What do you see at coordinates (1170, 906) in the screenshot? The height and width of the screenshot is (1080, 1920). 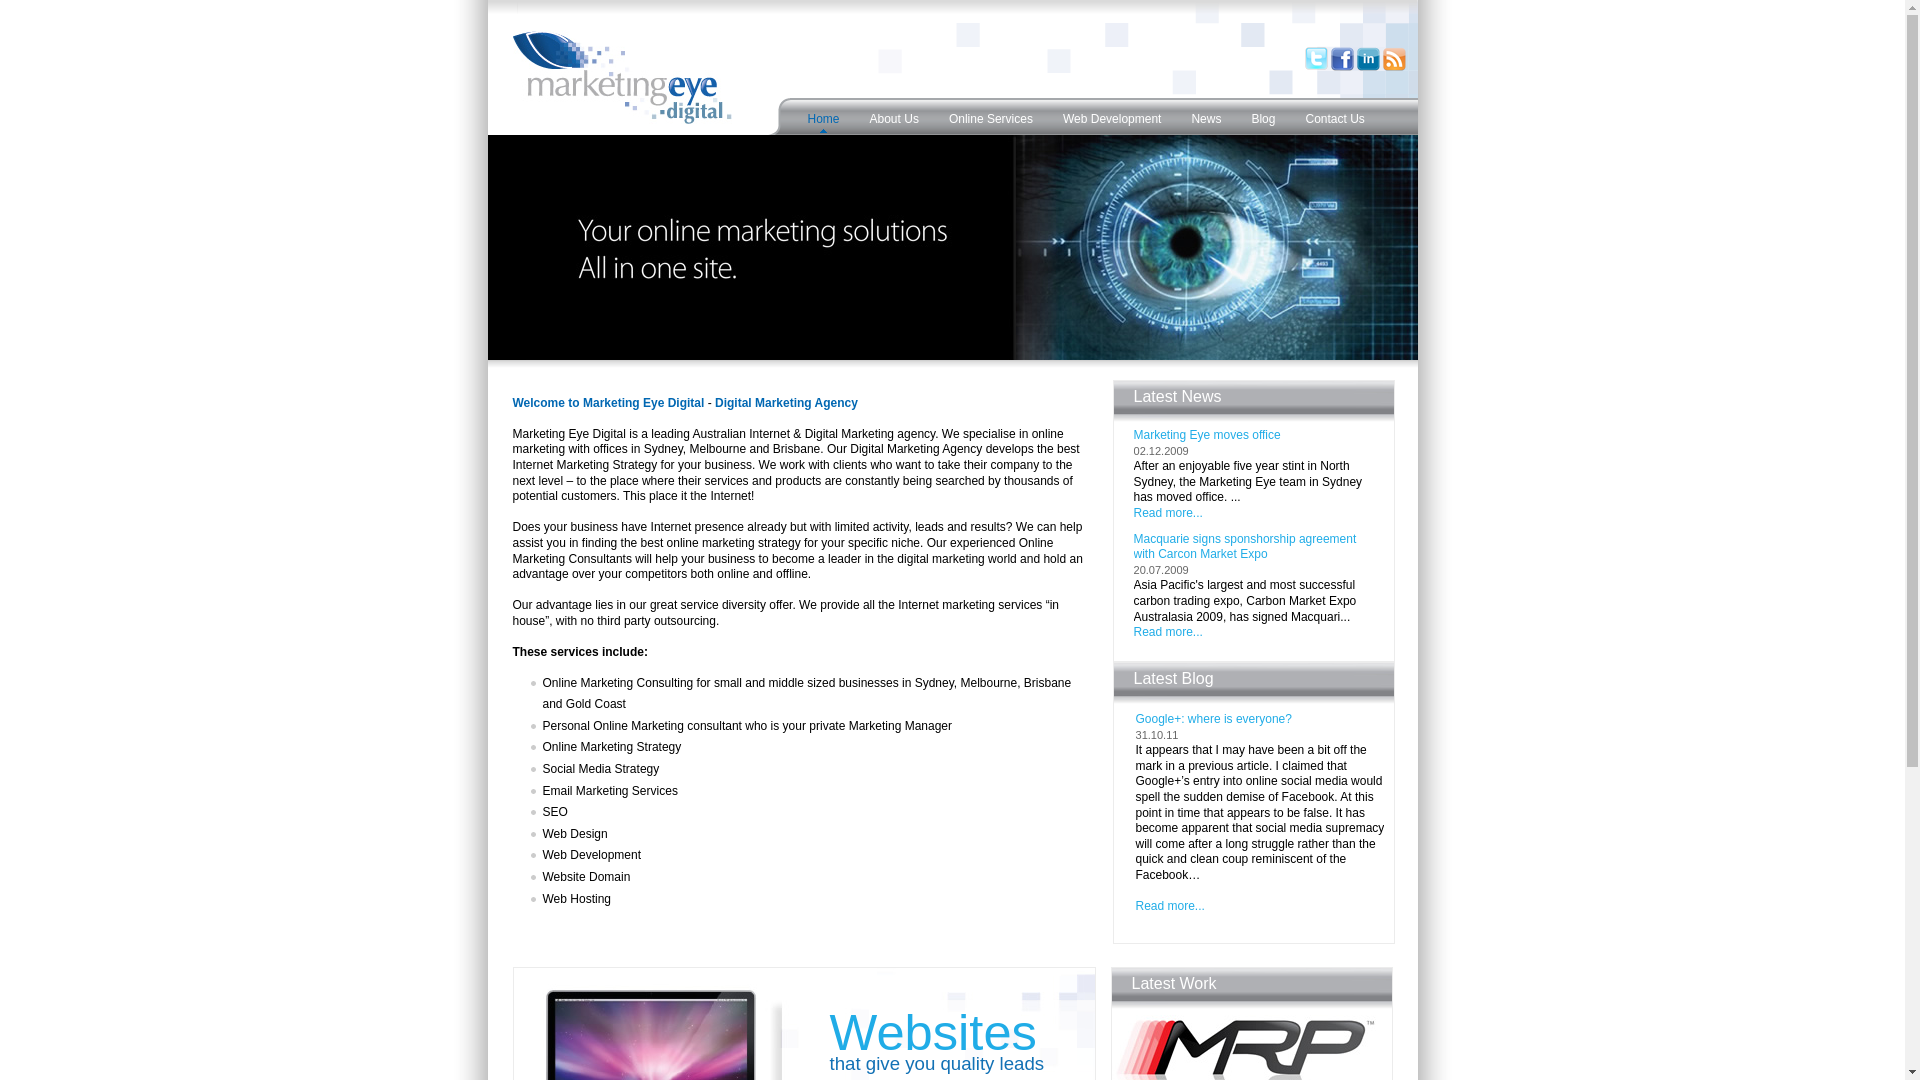 I see `Read more...` at bounding box center [1170, 906].